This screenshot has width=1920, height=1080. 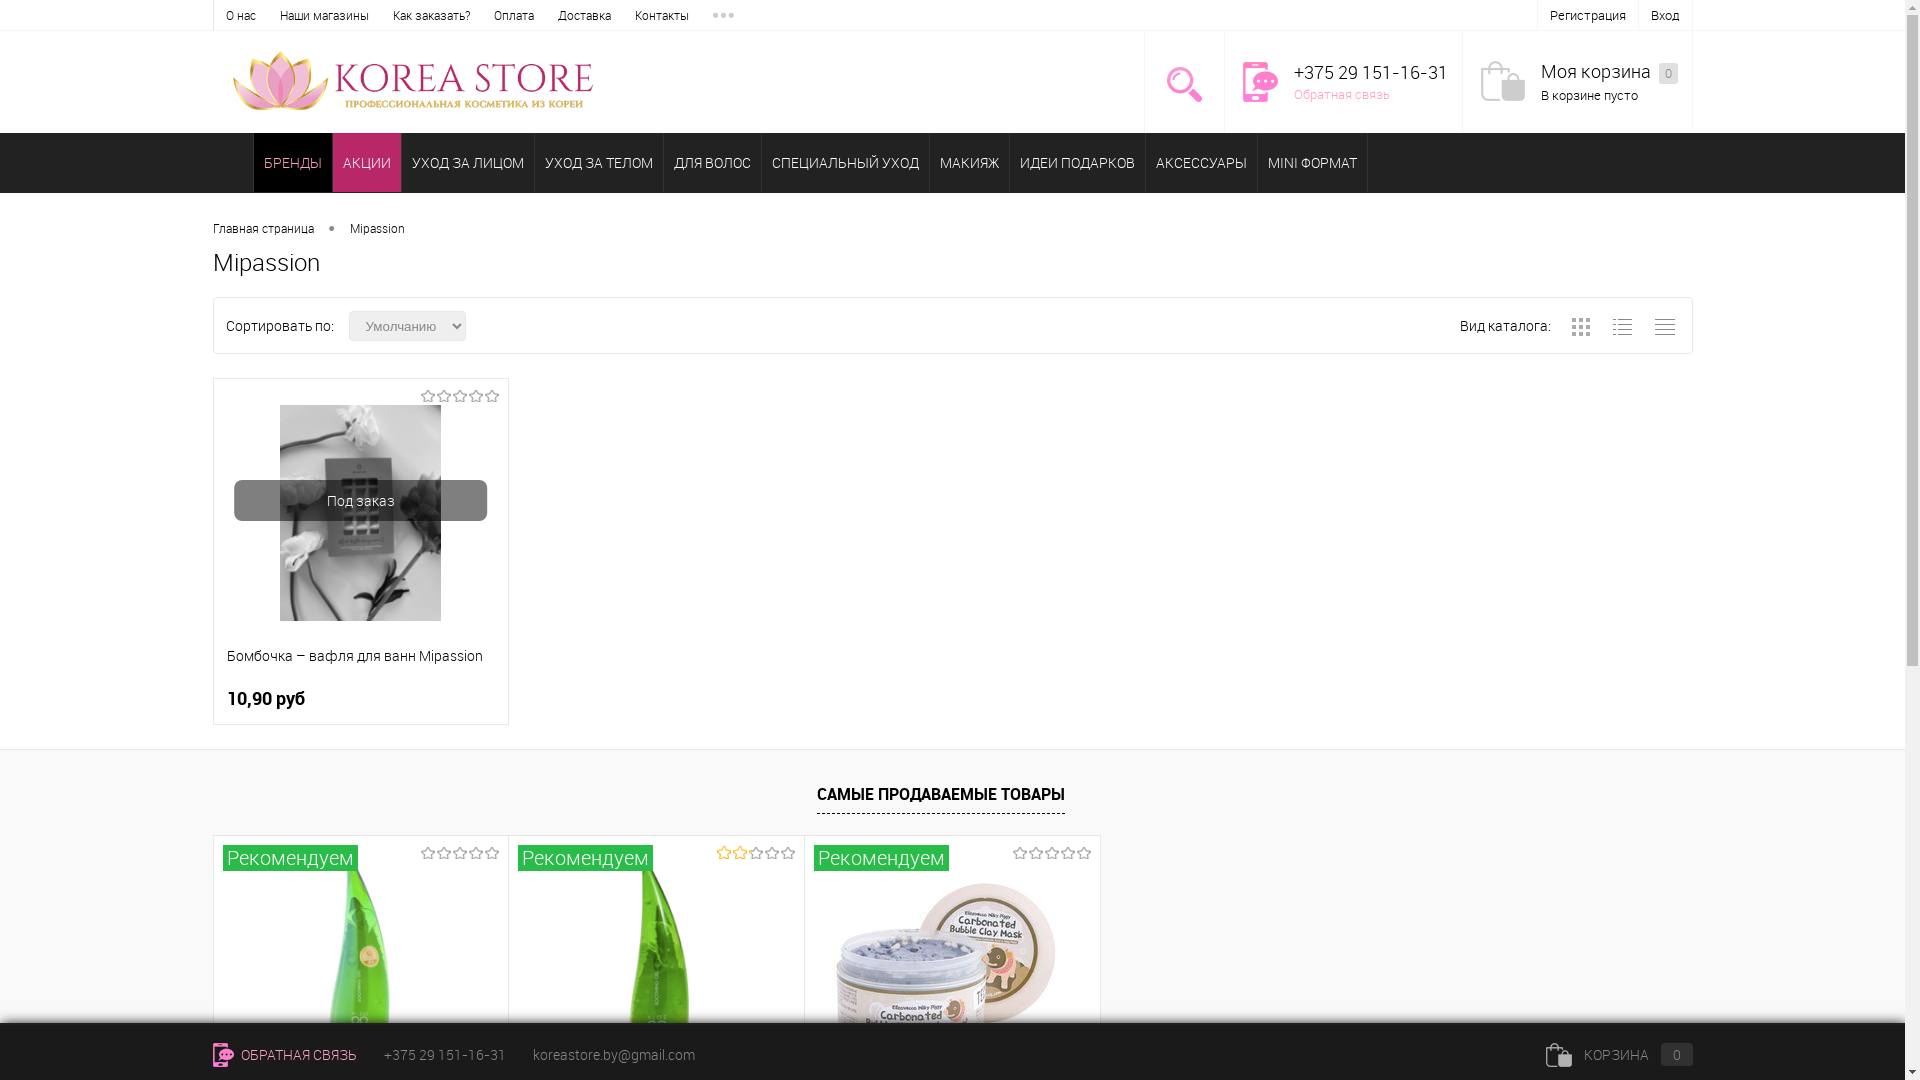 I want to click on +375 29 151-16-31, so click(x=445, y=1054).